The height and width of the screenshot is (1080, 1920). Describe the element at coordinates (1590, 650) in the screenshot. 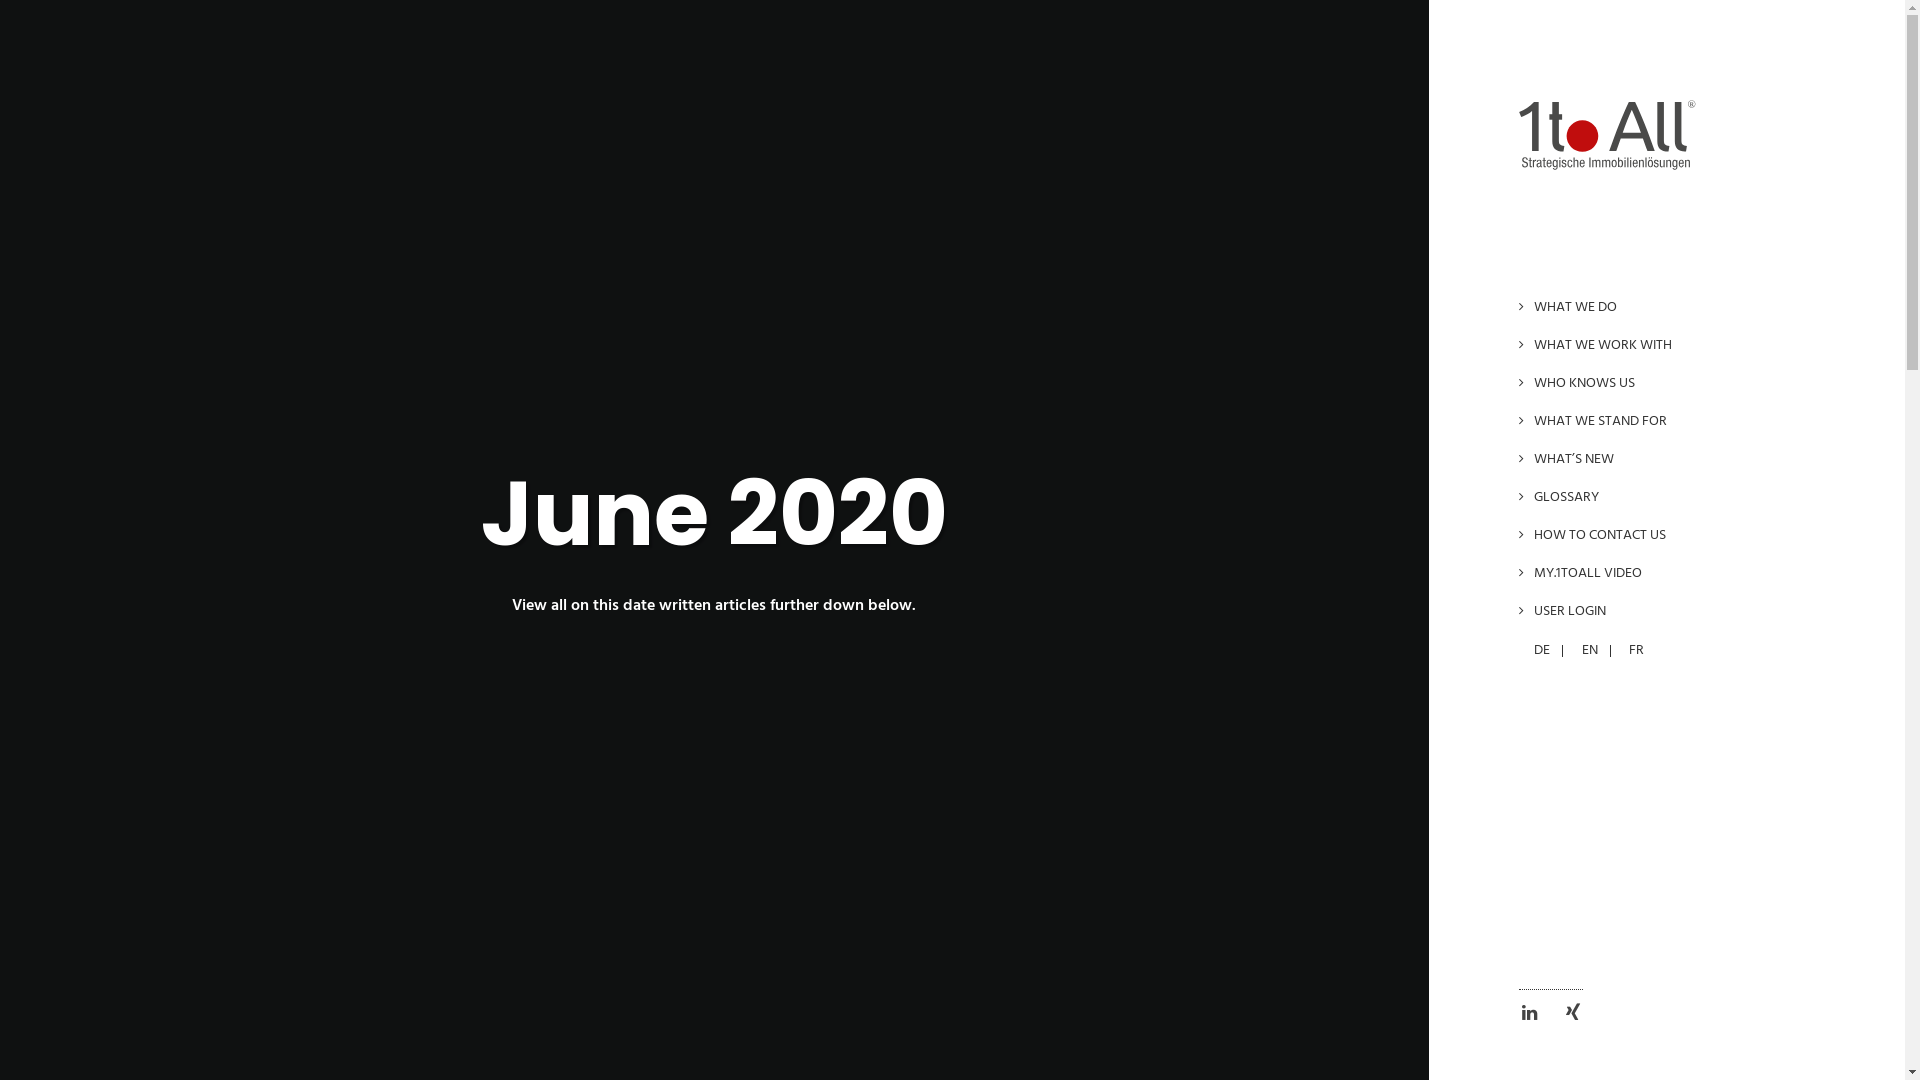

I see `EN` at that location.